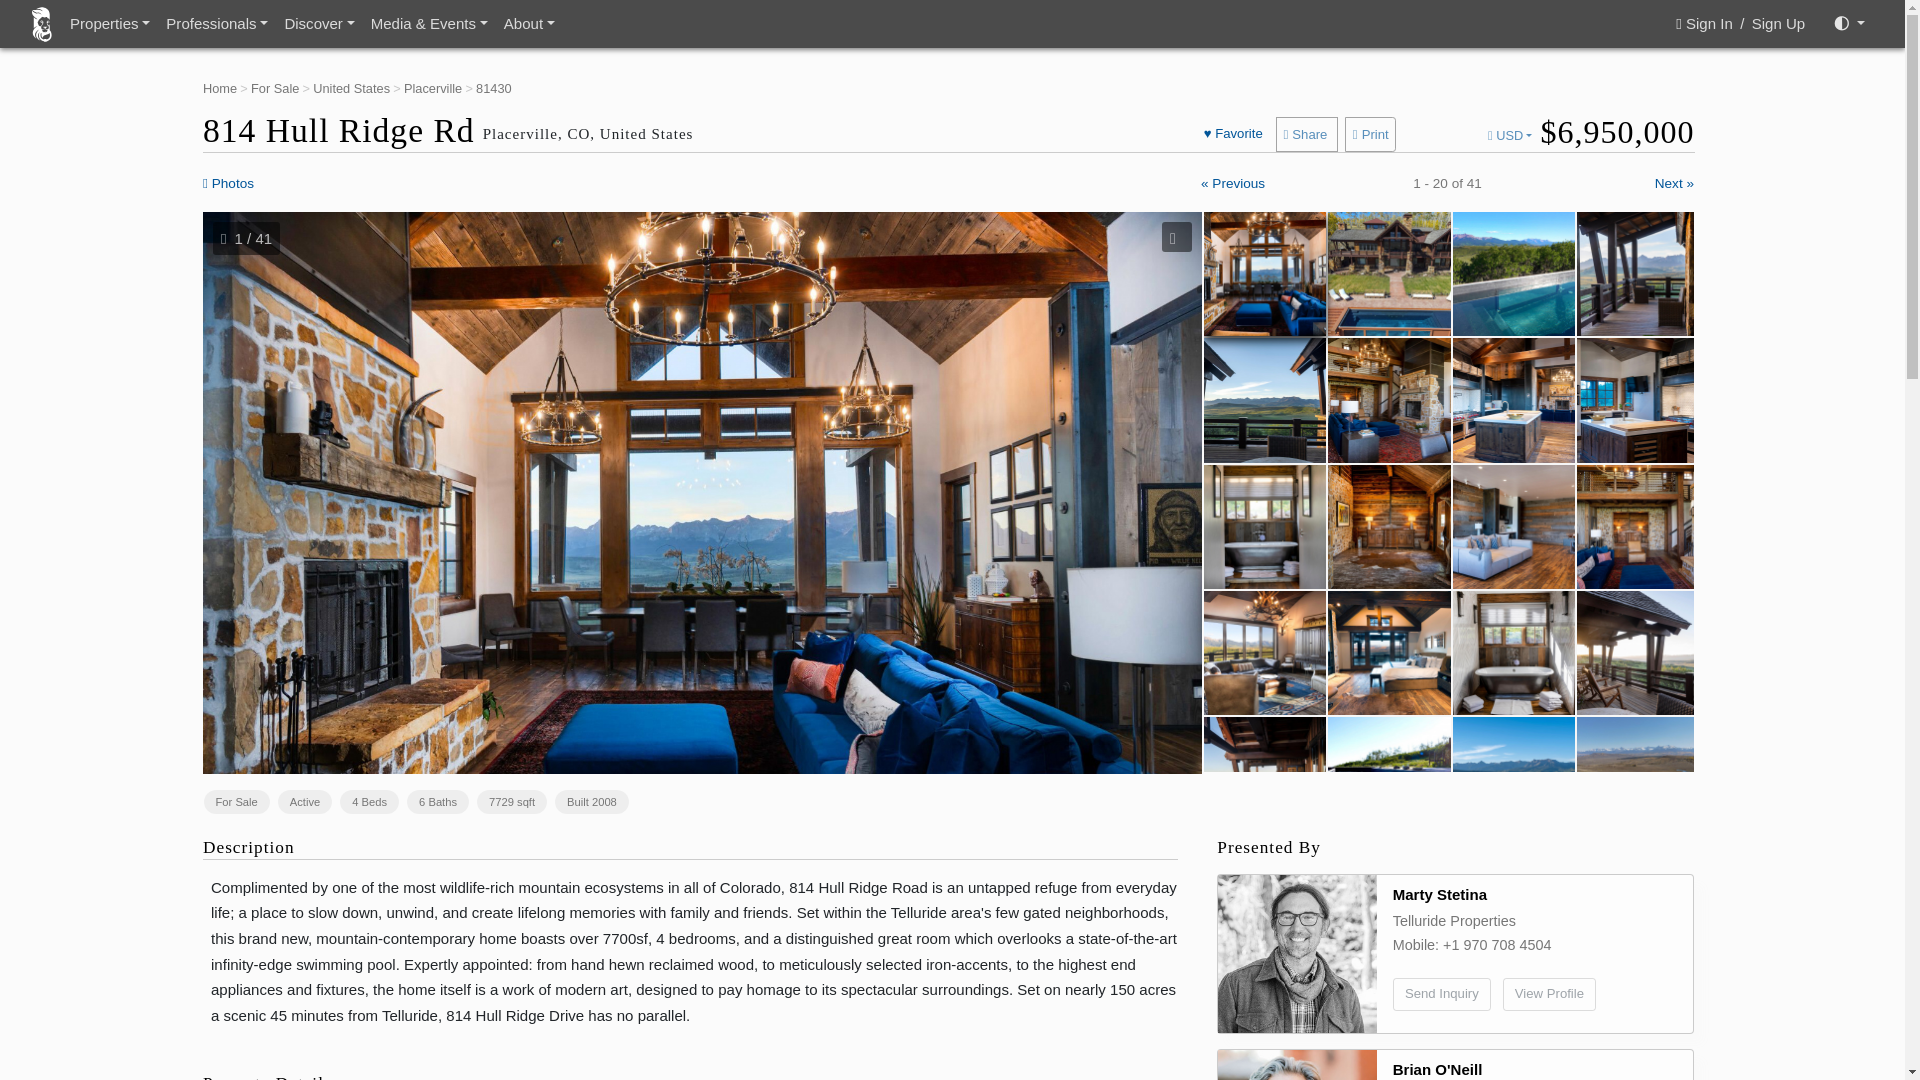 This screenshot has height=1080, width=1920. What do you see at coordinates (275, 88) in the screenshot?
I see `For Sale` at bounding box center [275, 88].